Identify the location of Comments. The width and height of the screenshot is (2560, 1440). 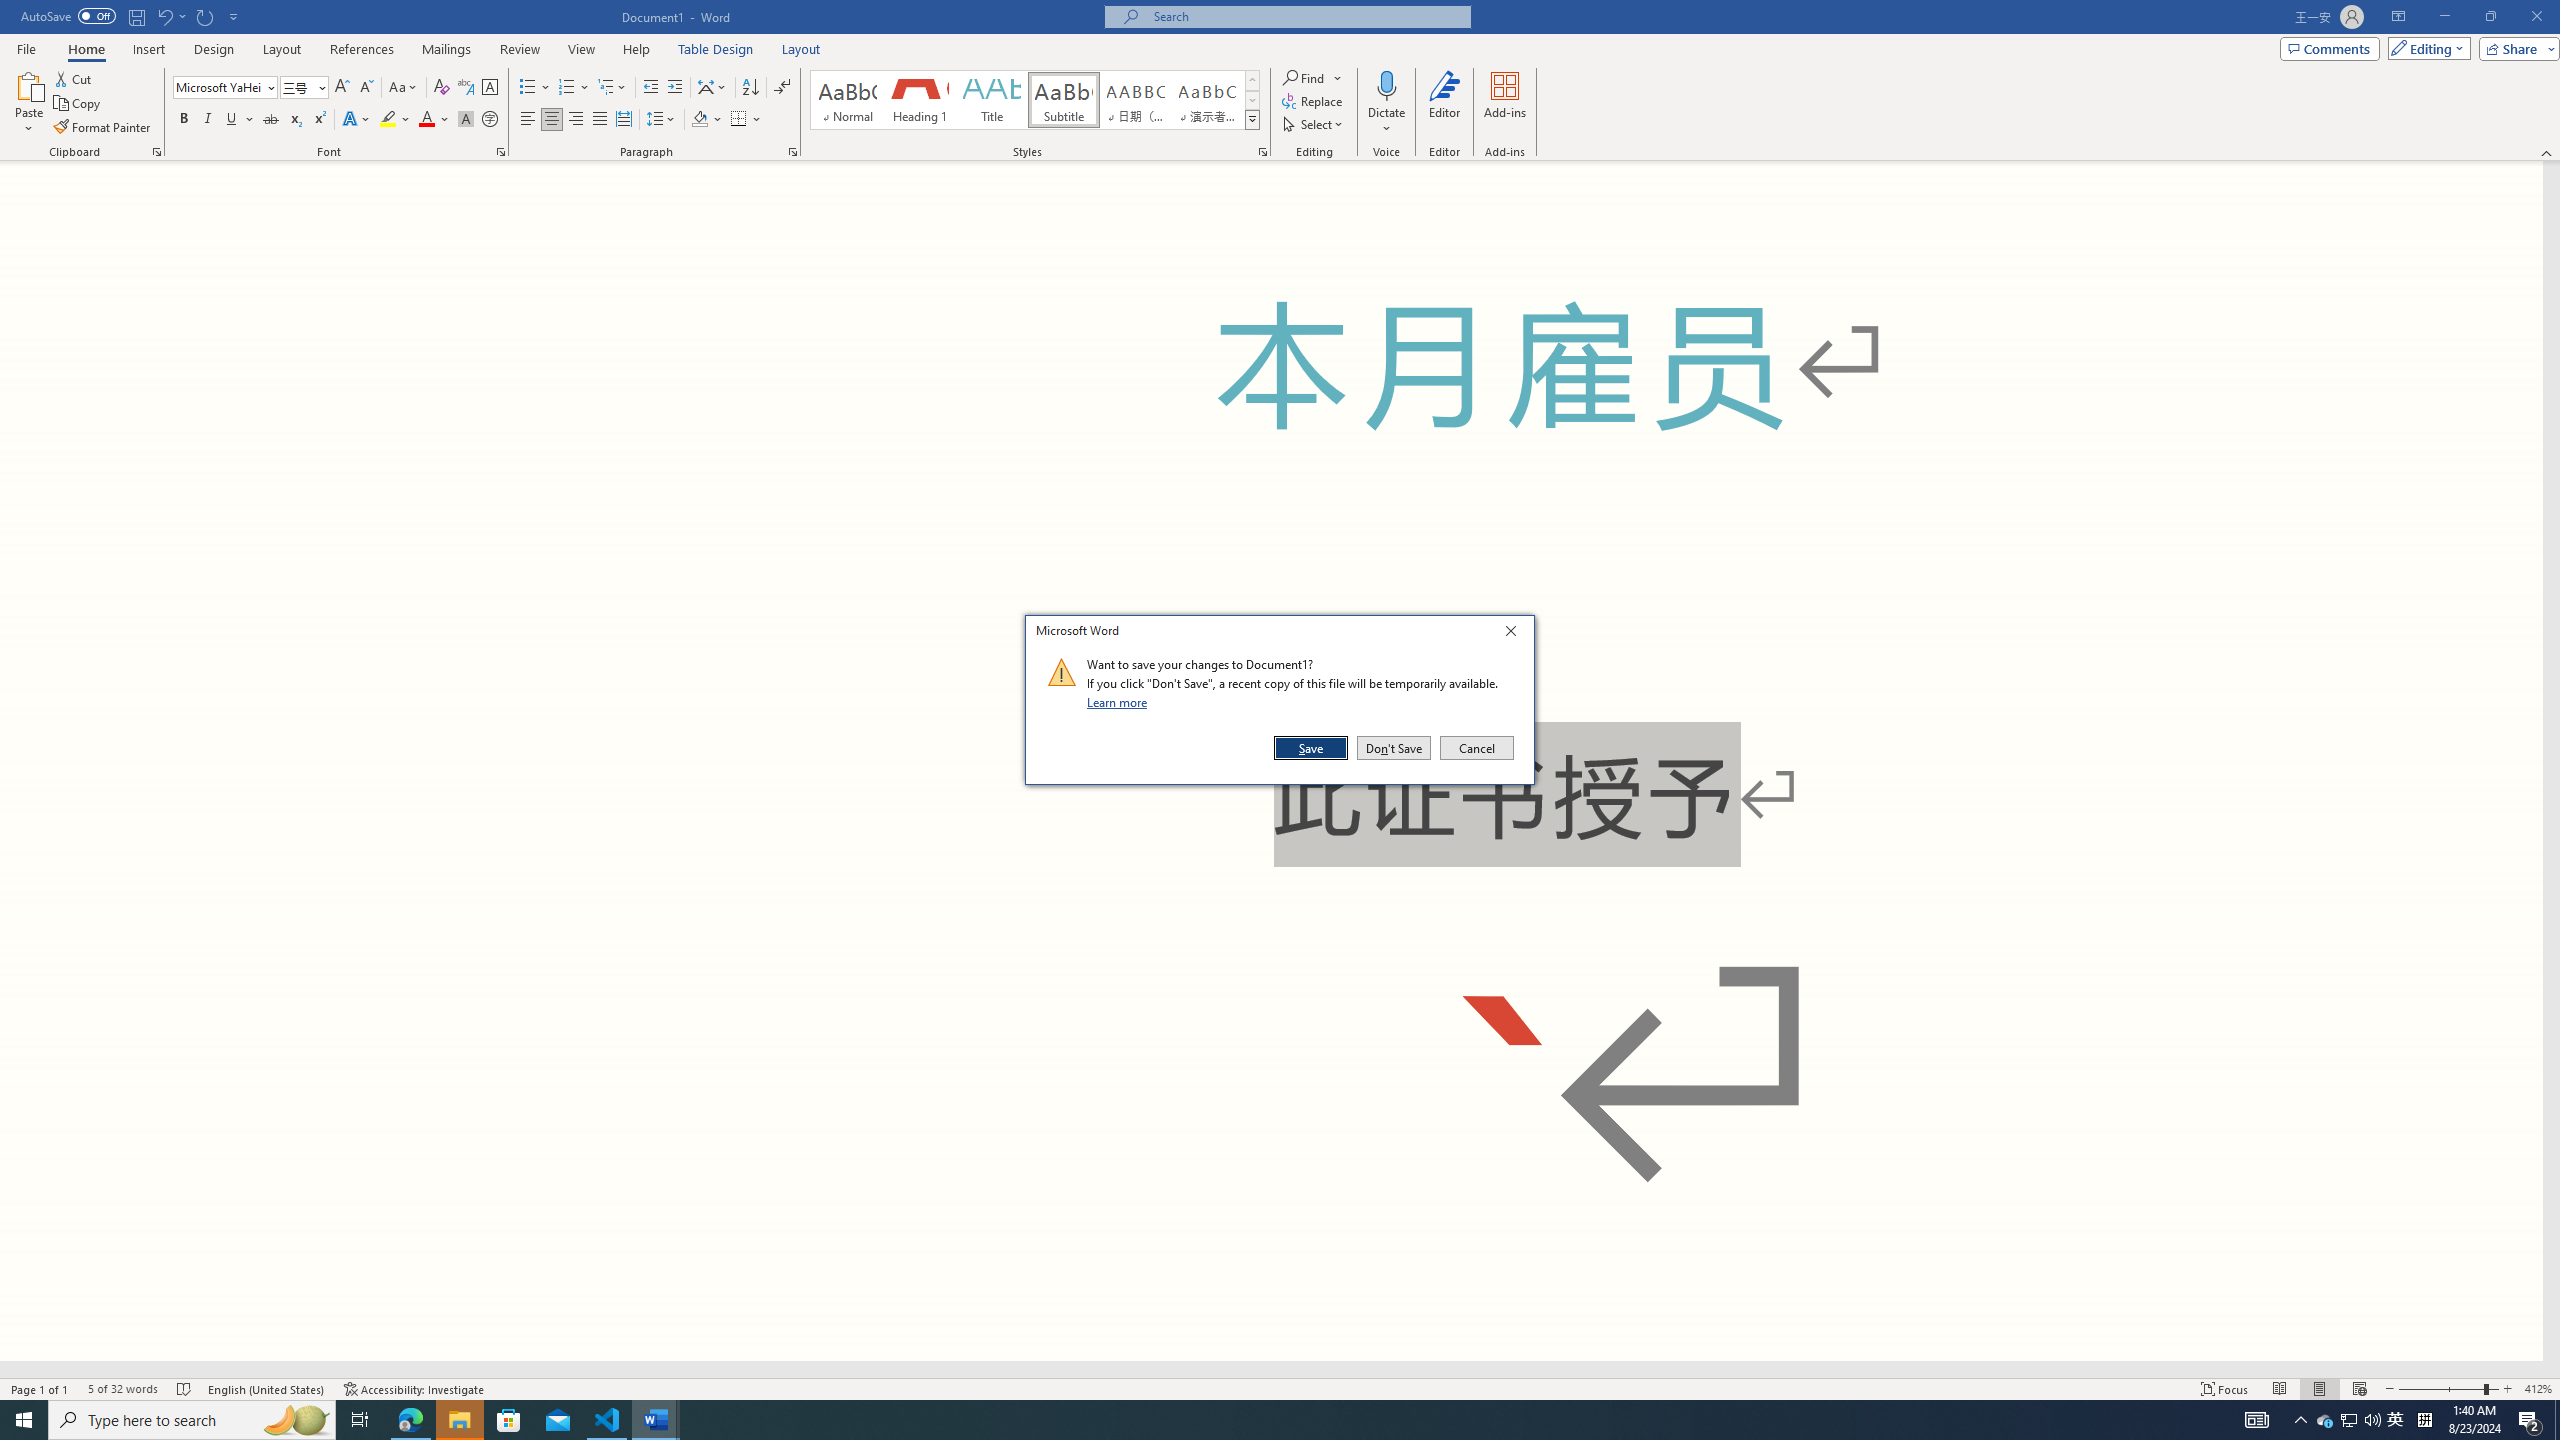
(2330, 48).